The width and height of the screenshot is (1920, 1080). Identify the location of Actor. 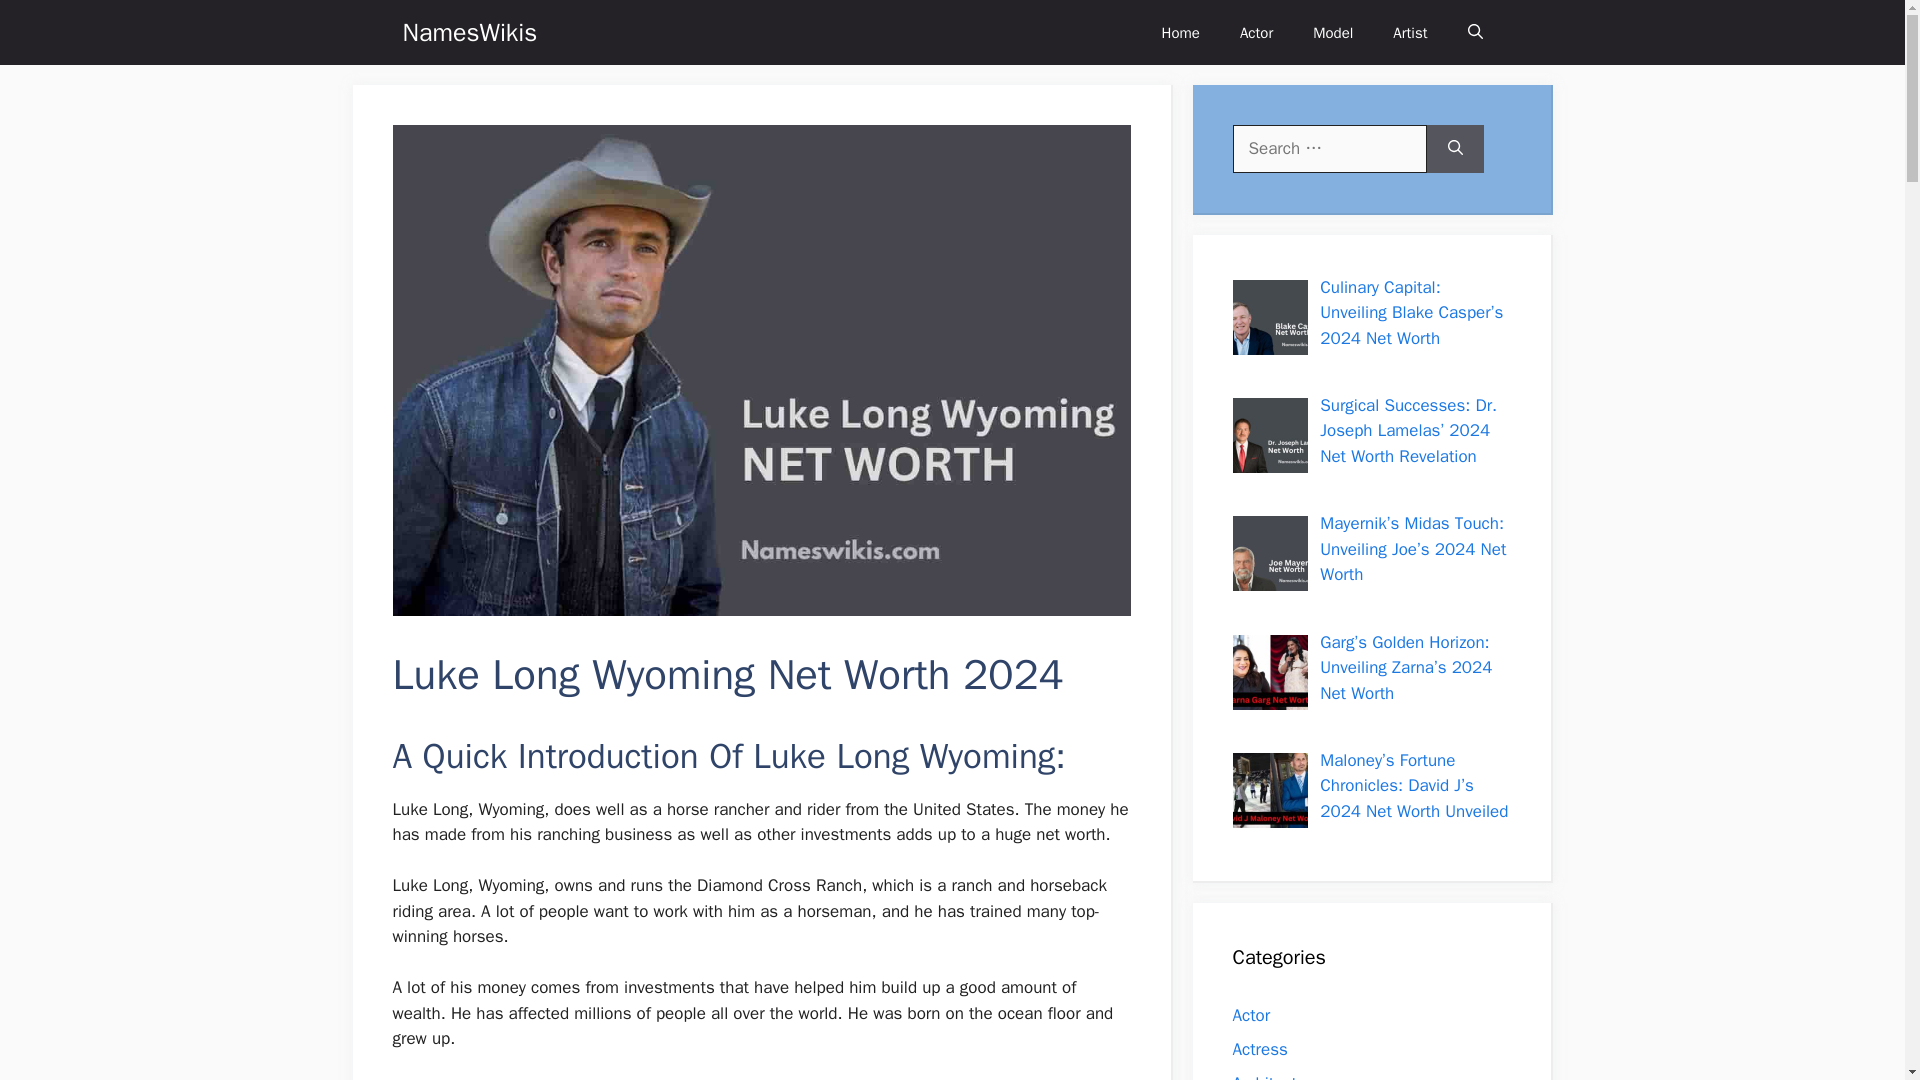
(1256, 32).